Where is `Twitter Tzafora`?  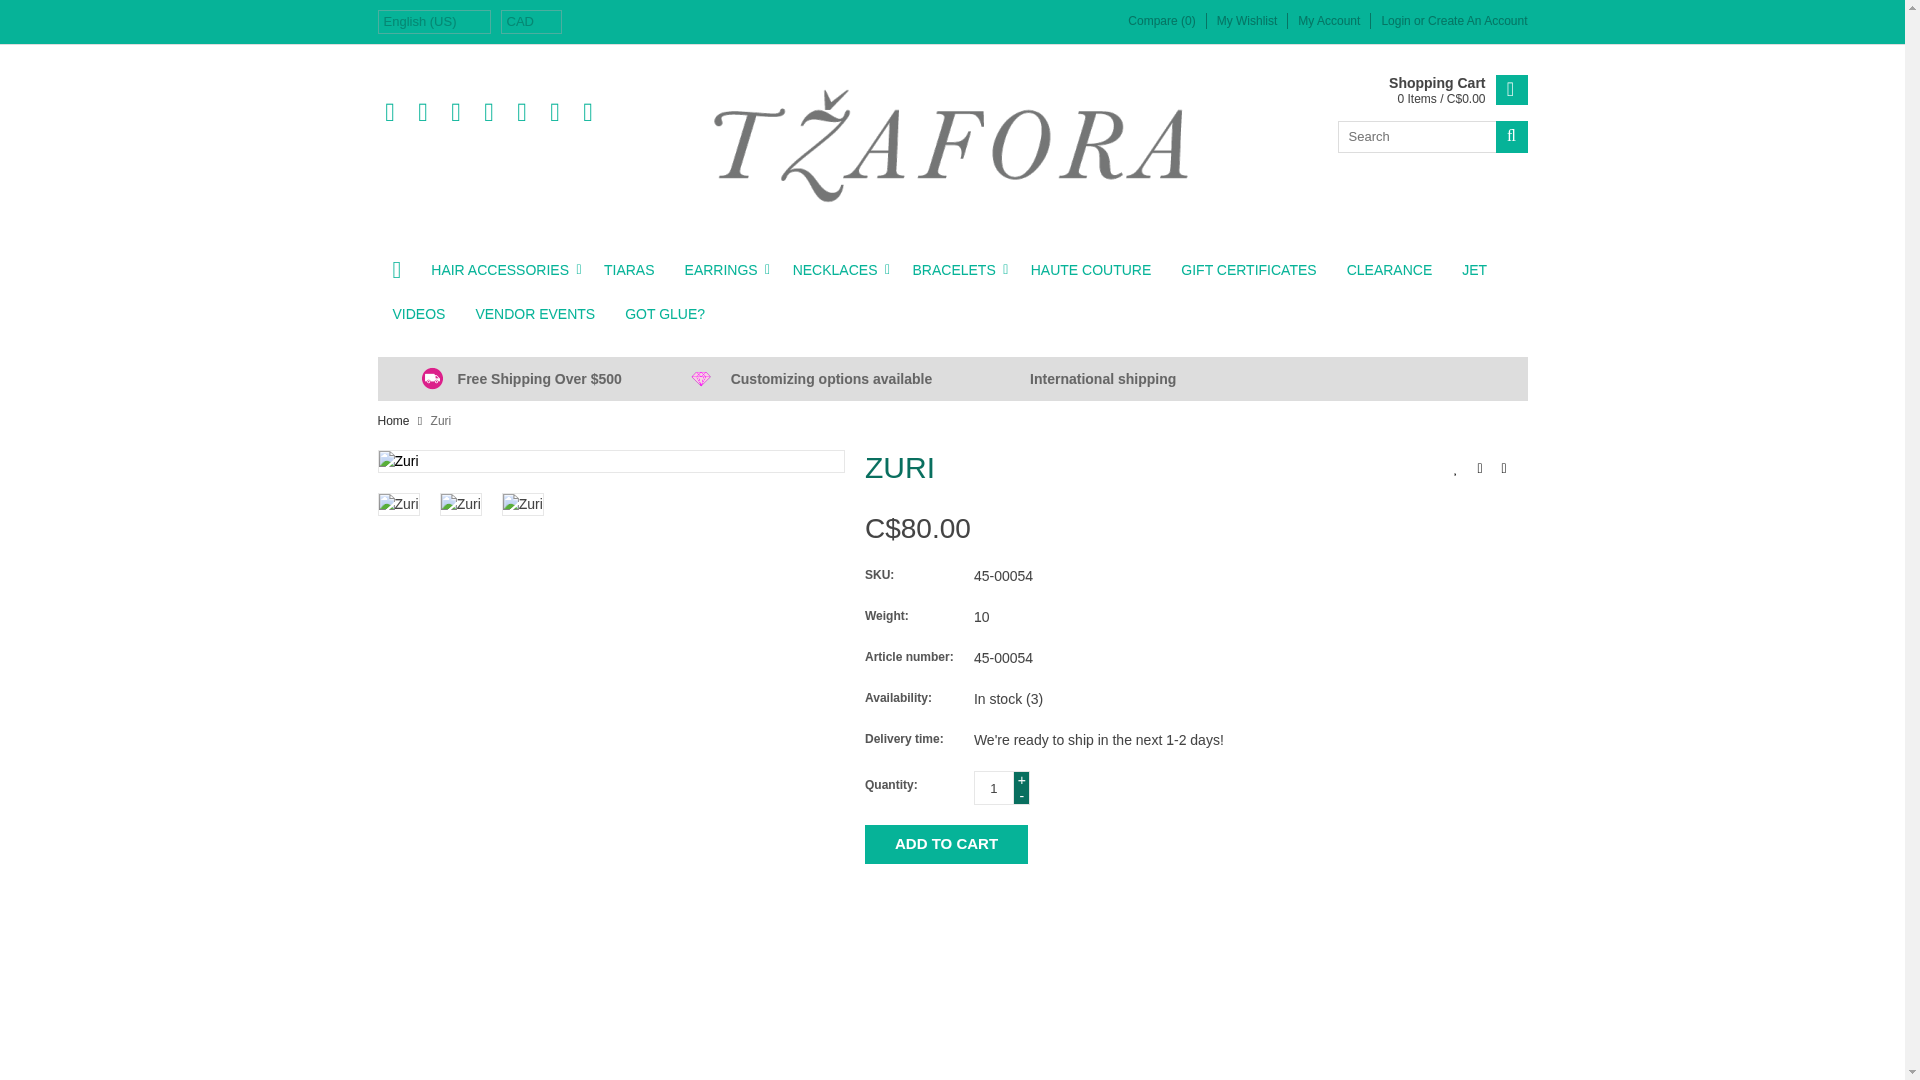 Twitter Tzafora is located at coordinates (422, 114).